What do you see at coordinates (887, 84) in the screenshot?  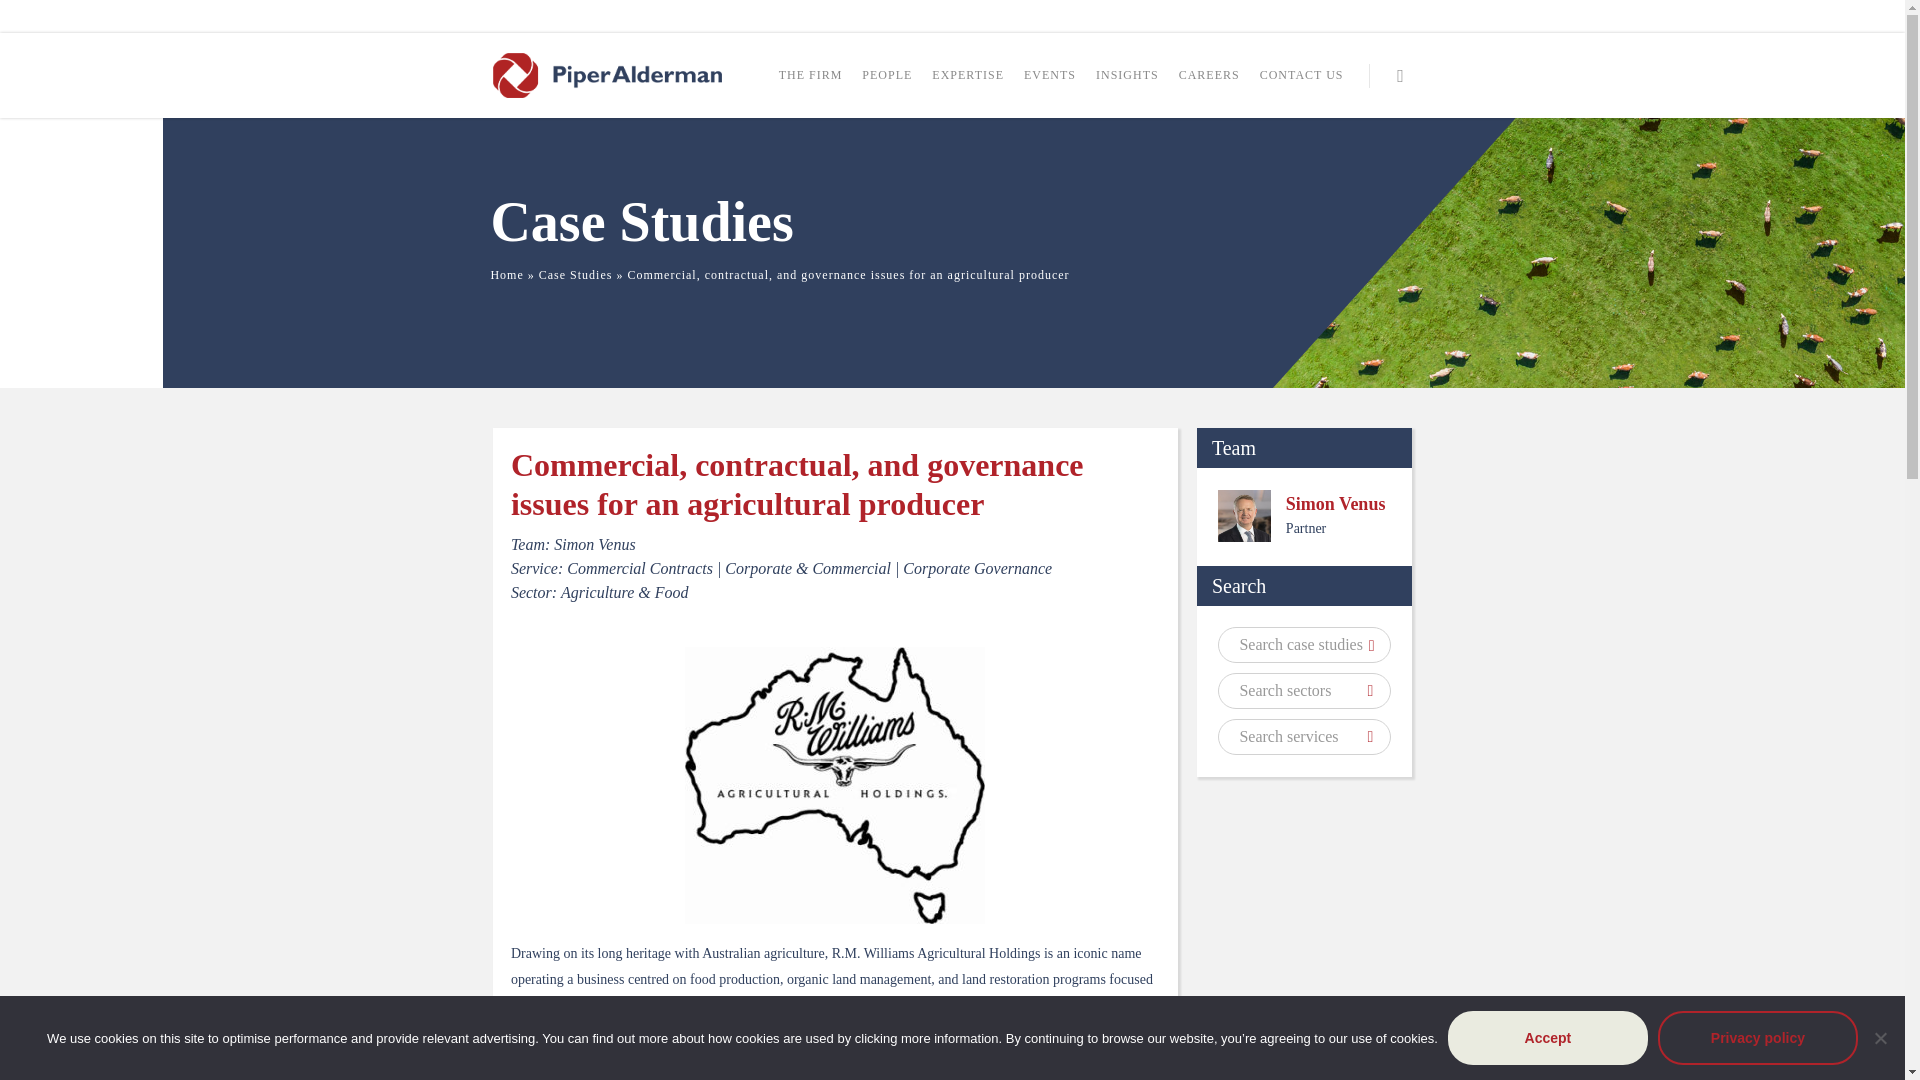 I see `PEOPLE` at bounding box center [887, 84].